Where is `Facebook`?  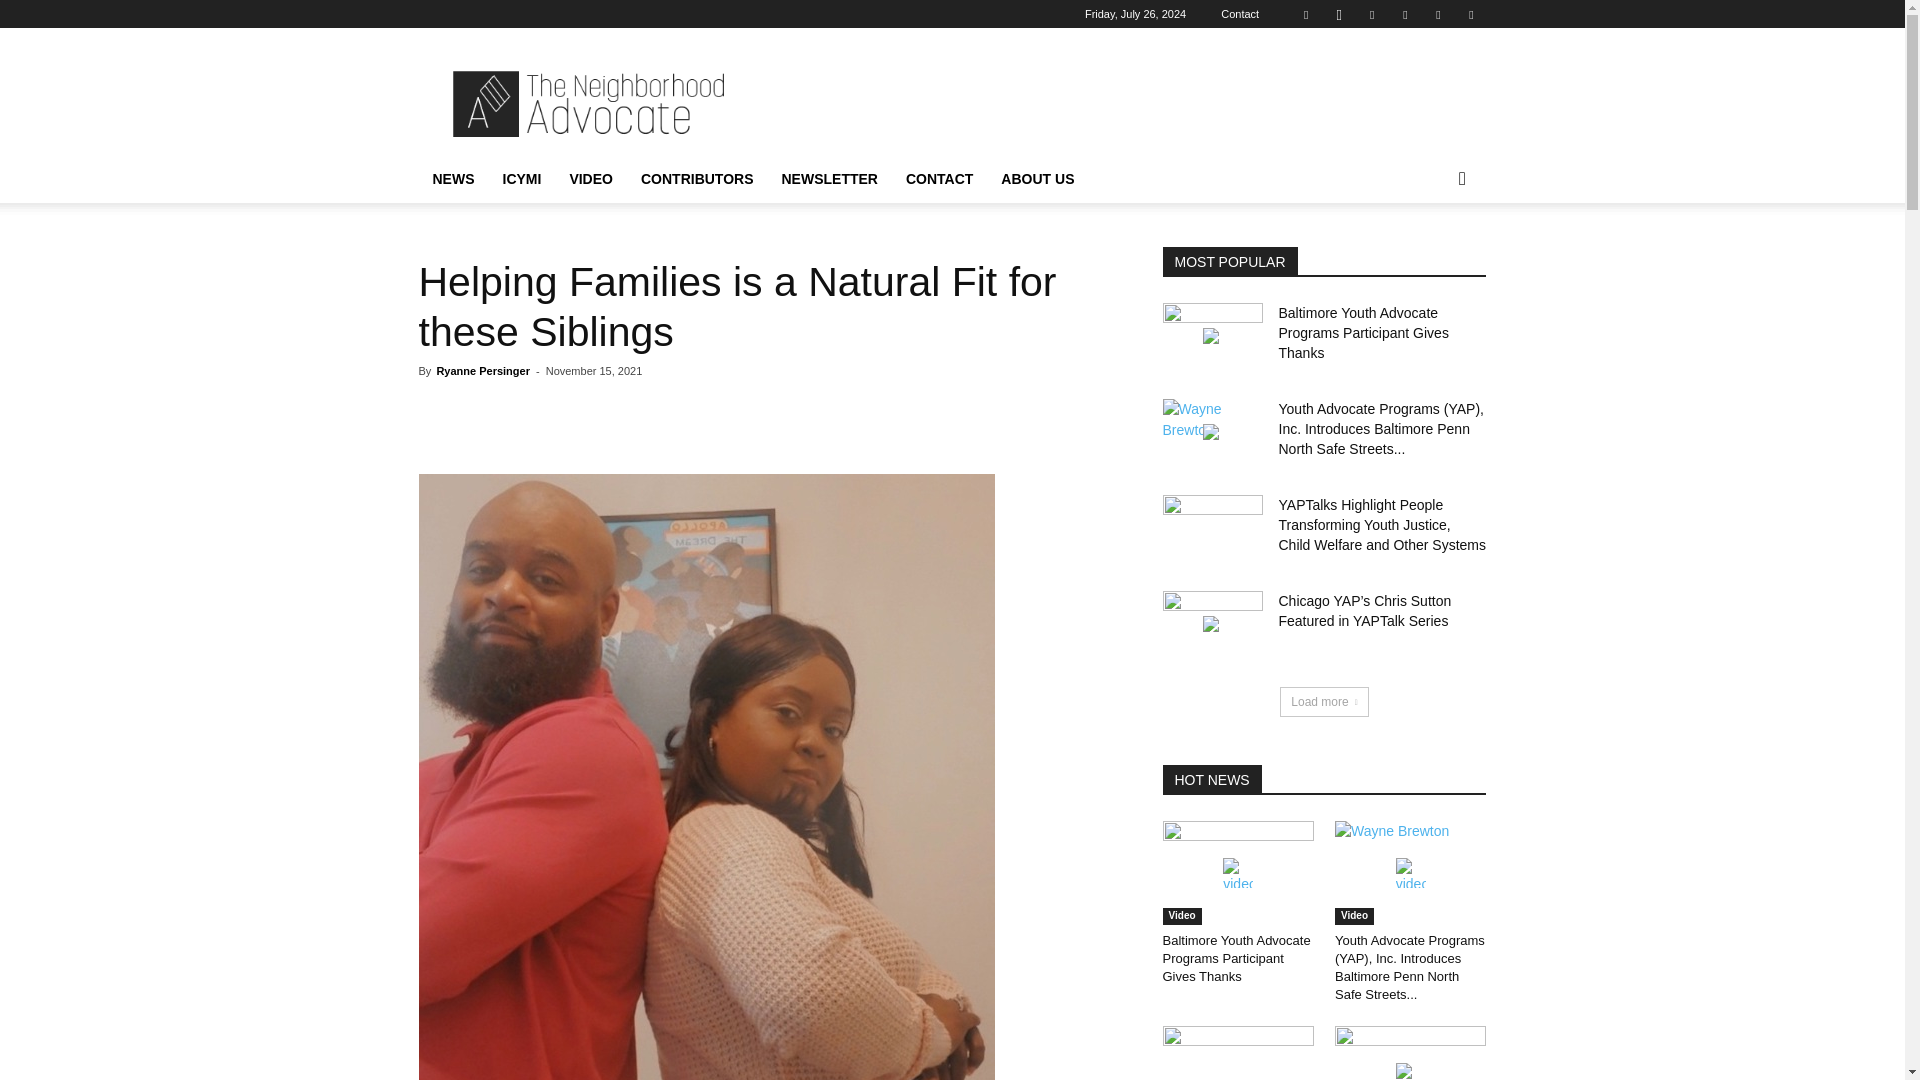 Facebook is located at coordinates (1305, 14).